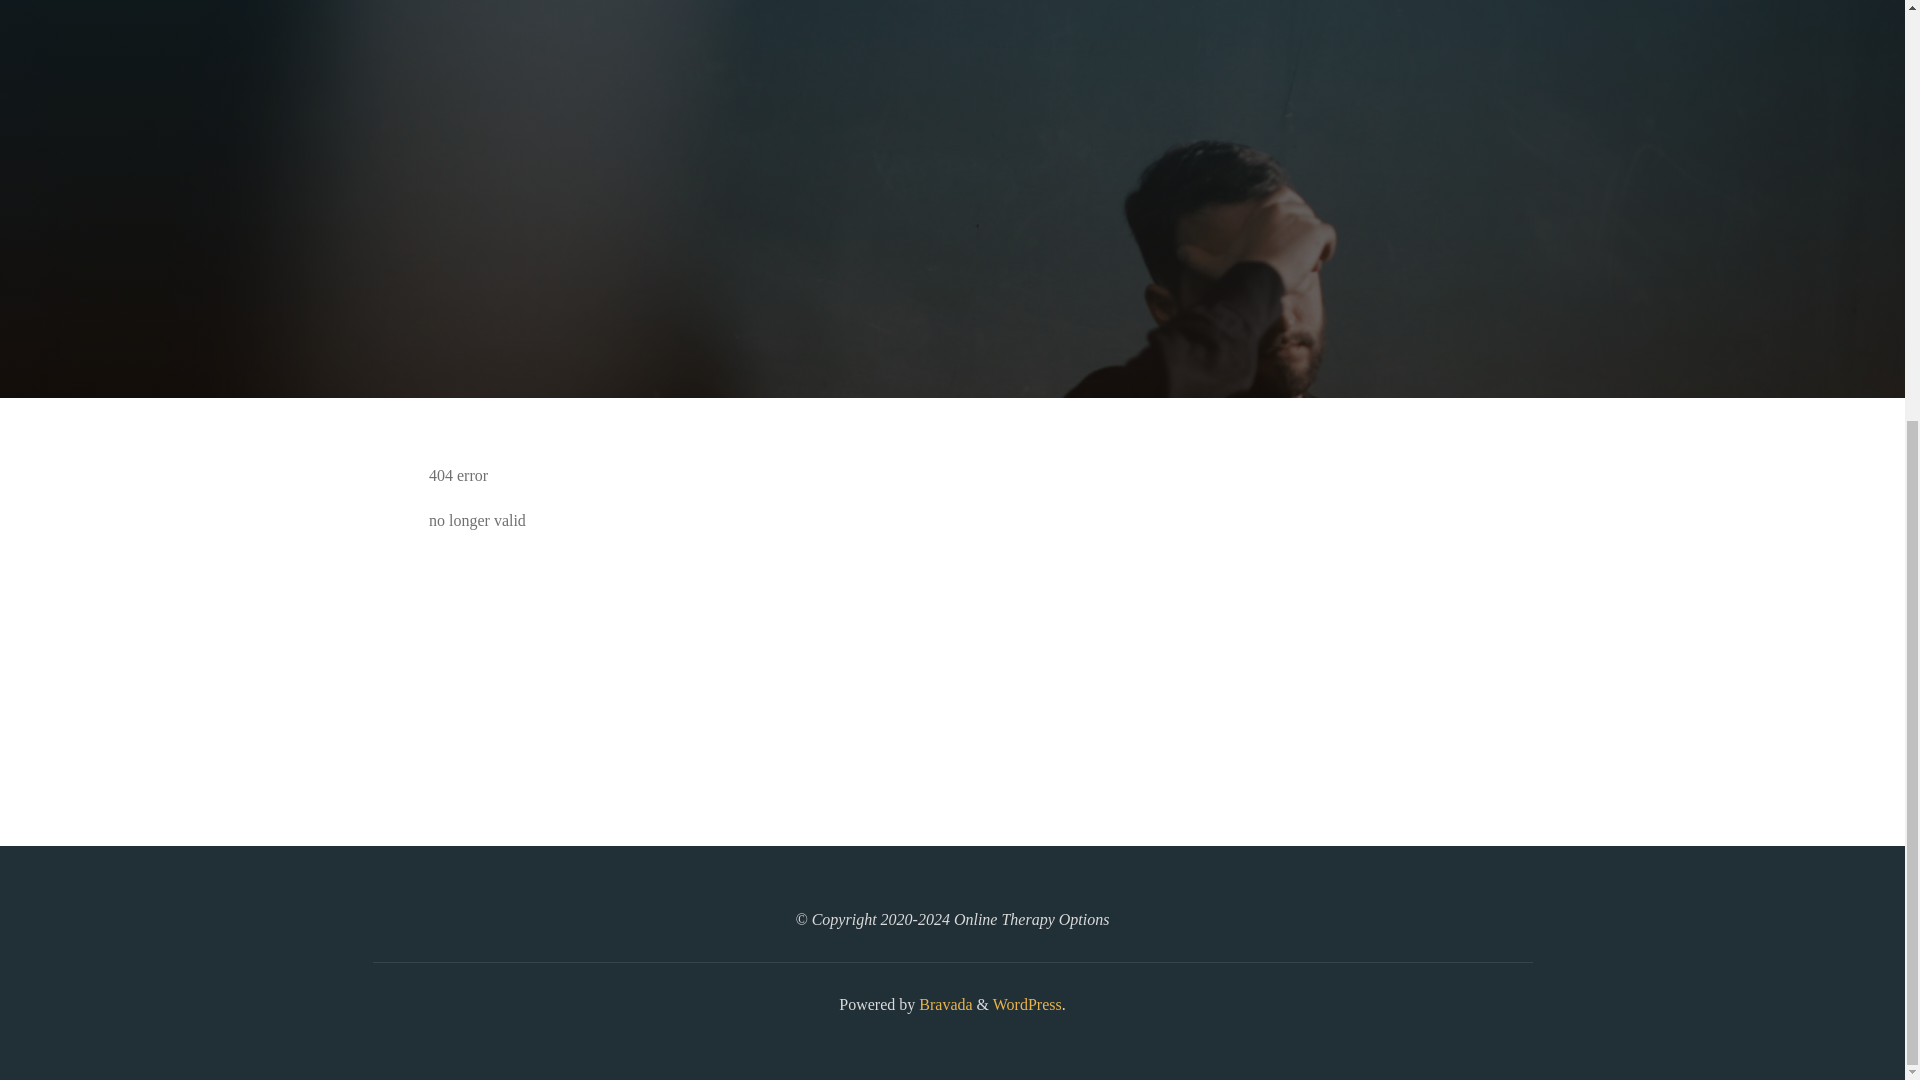 The image size is (1920, 1080). Describe the element at coordinates (1026, 1004) in the screenshot. I see `WordPress` at that location.